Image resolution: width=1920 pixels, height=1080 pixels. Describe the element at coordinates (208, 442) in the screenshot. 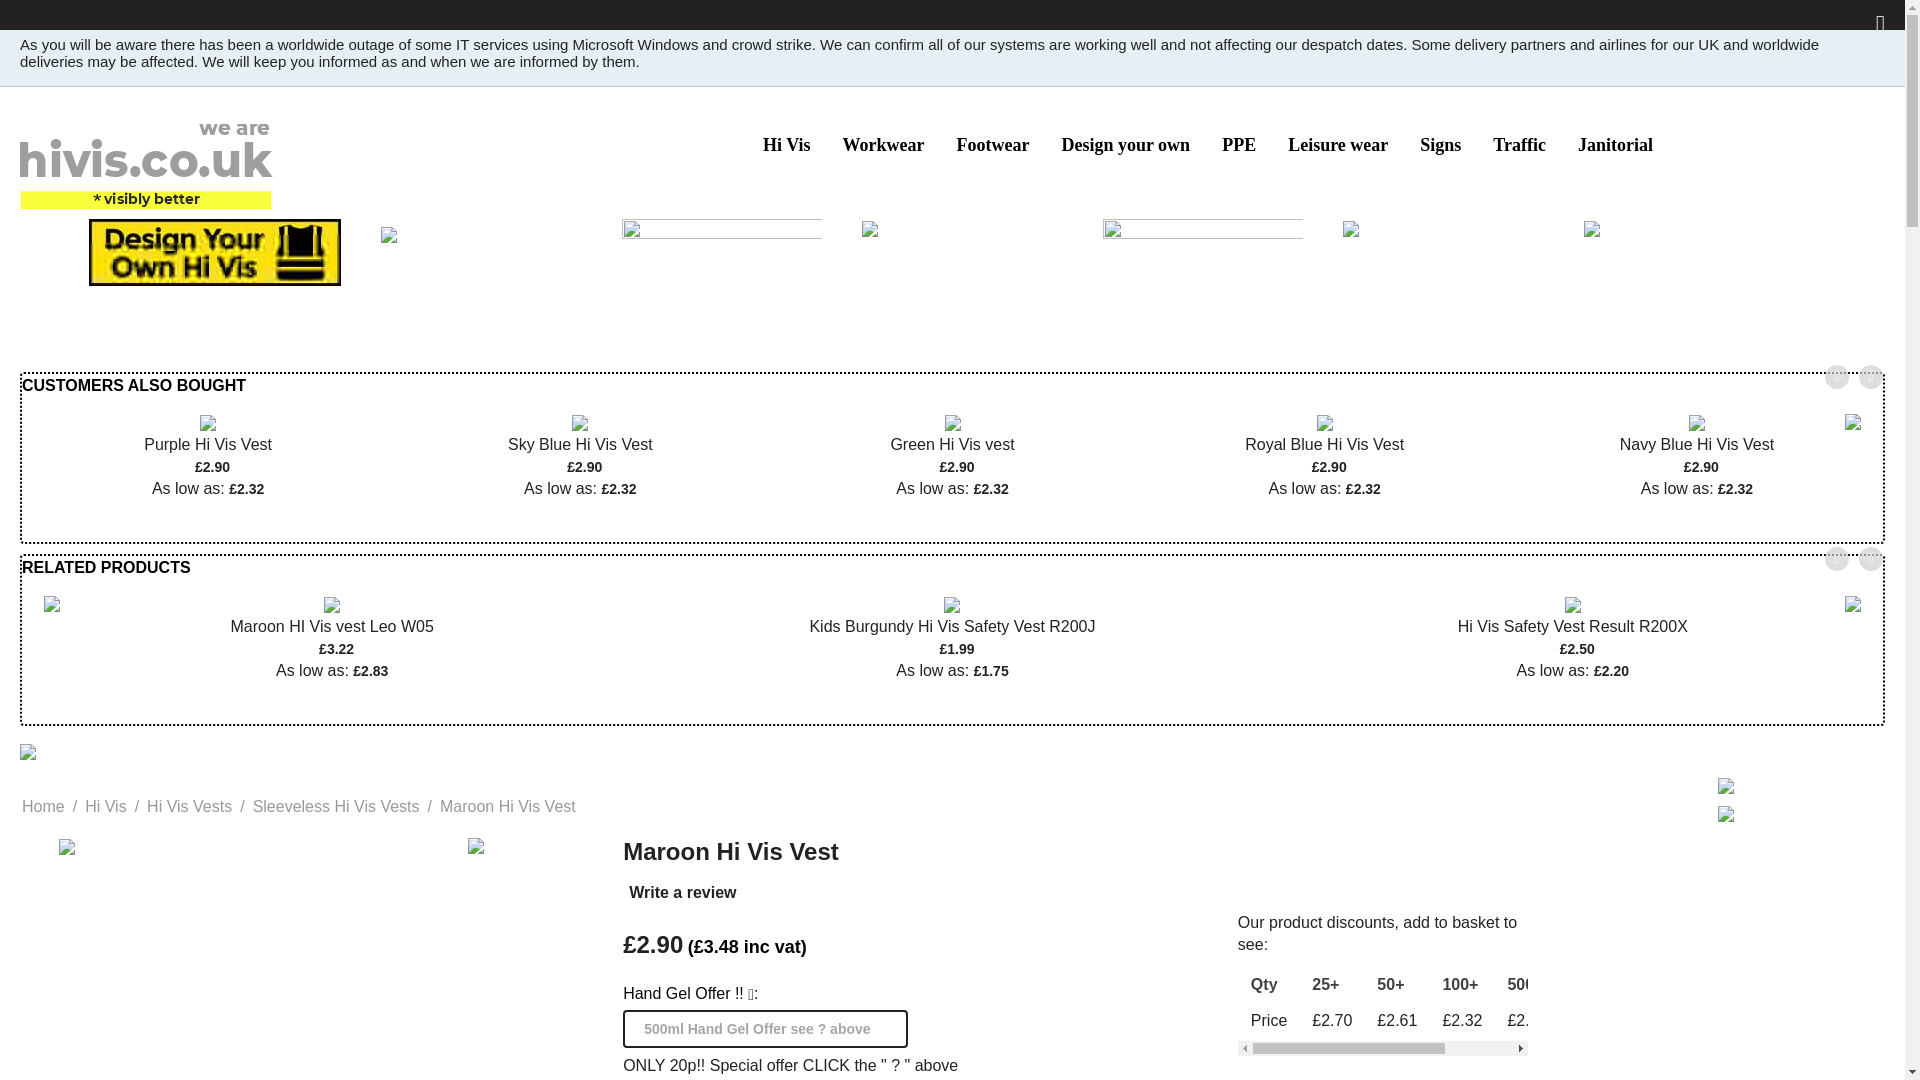

I see `Purple Hi Vis Vest` at that location.